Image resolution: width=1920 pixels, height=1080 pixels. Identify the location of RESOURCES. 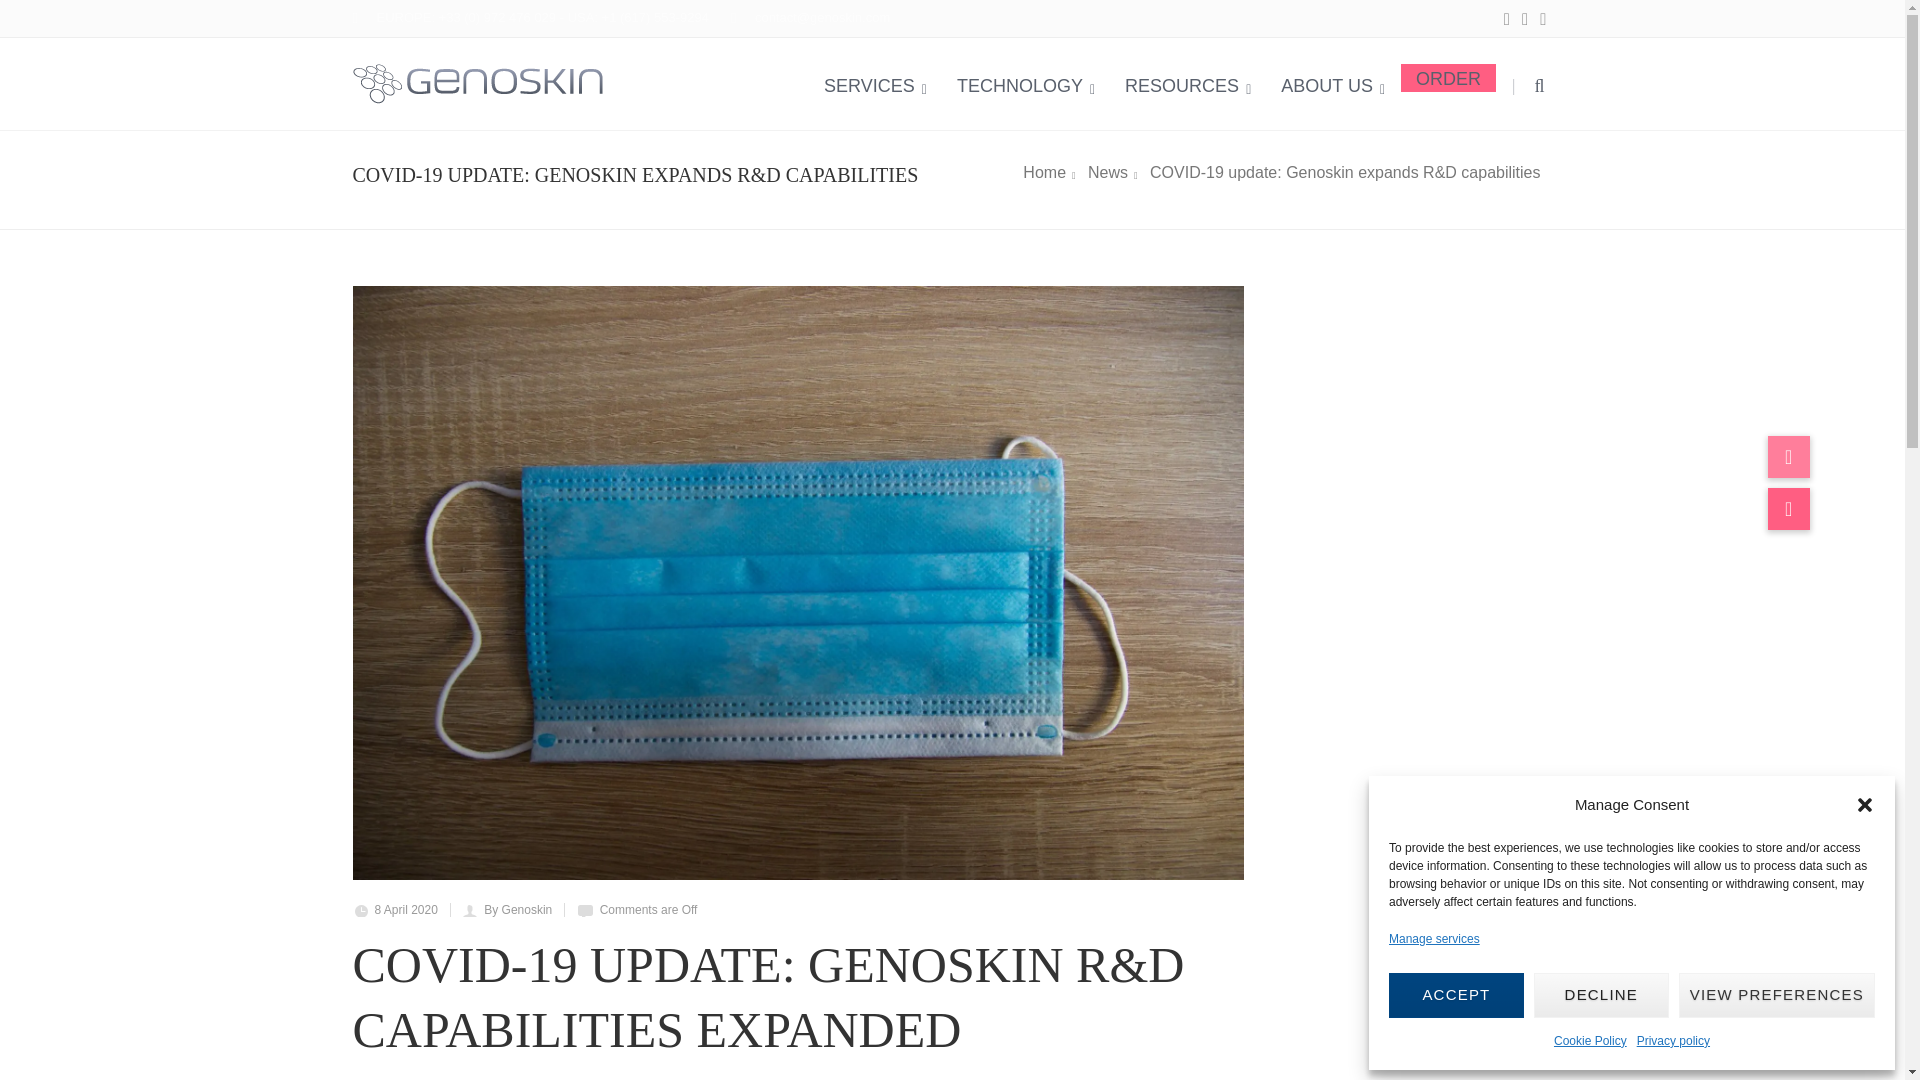
(1187, 83).